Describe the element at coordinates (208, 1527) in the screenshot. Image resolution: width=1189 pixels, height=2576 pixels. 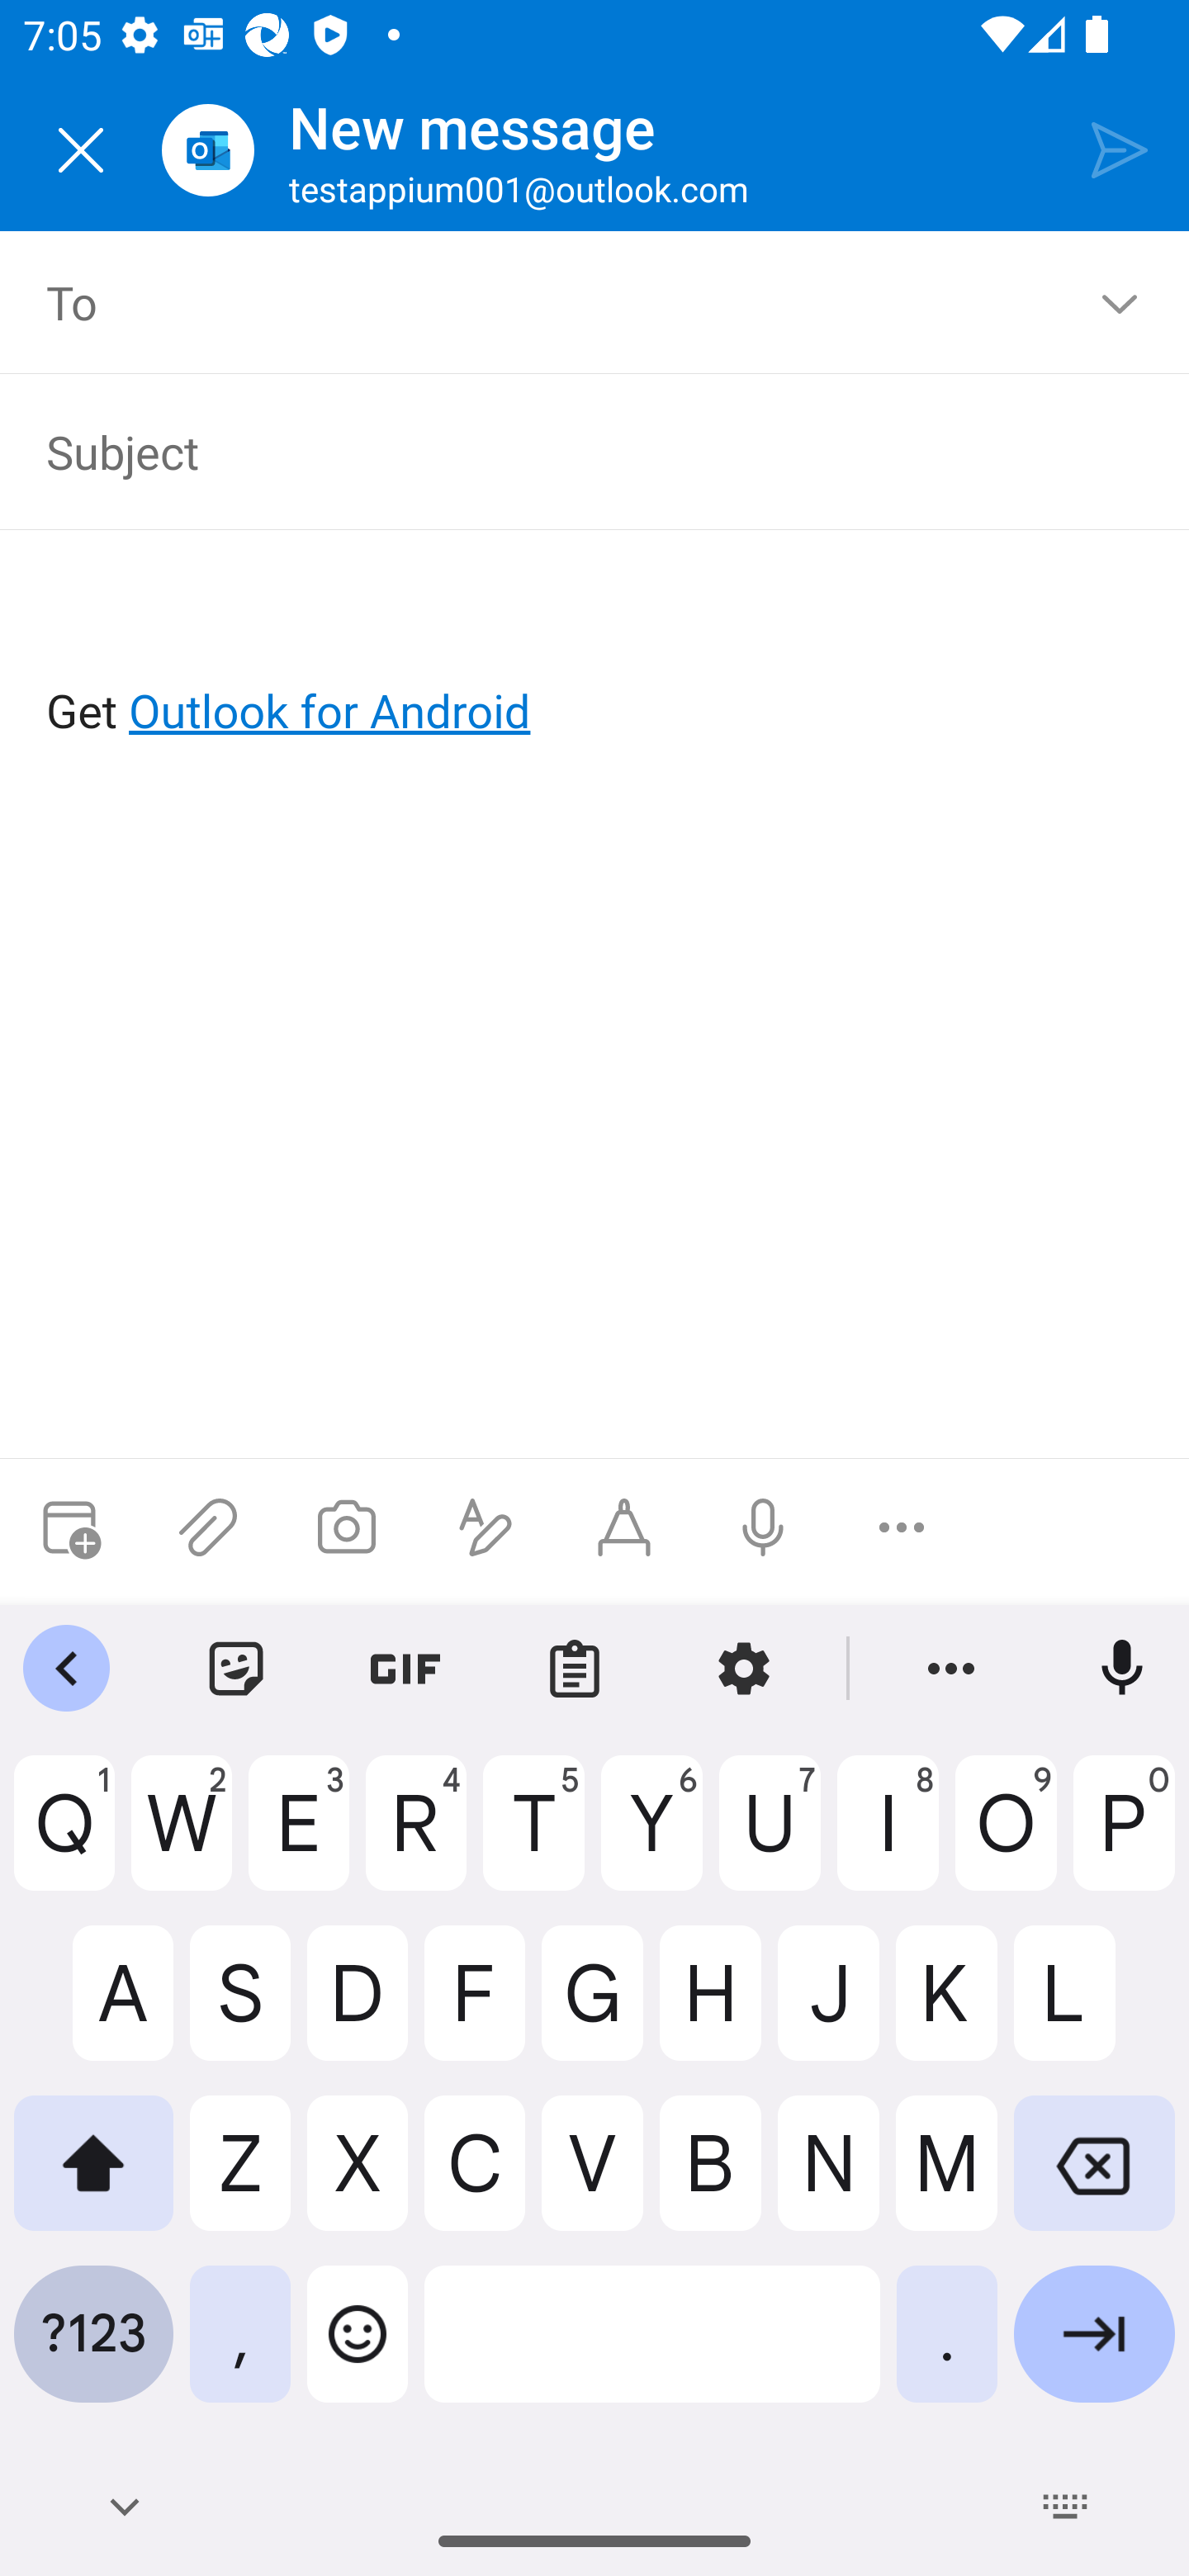
I see `Attach files` at that location.